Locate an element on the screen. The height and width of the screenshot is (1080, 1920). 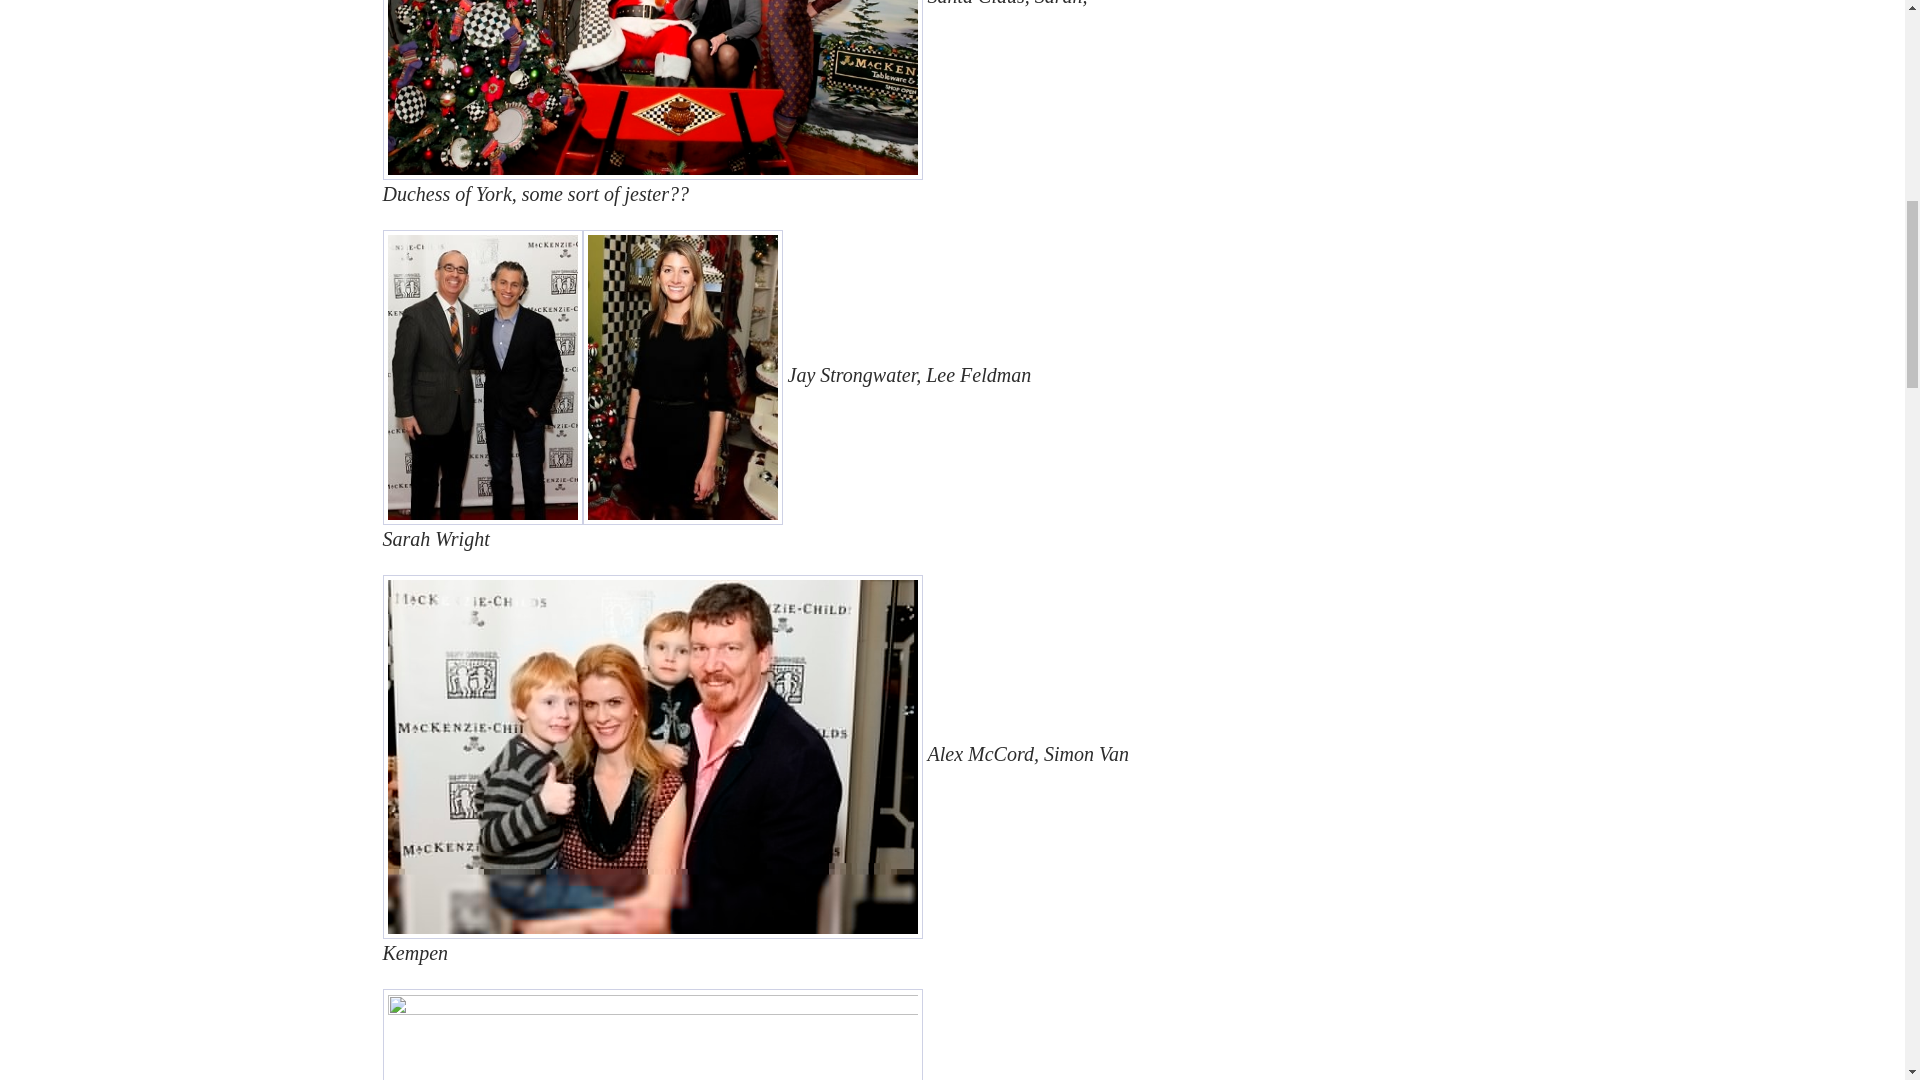
Alex McCord, Simon Van Kempen  is located at coordinates (652, 756).